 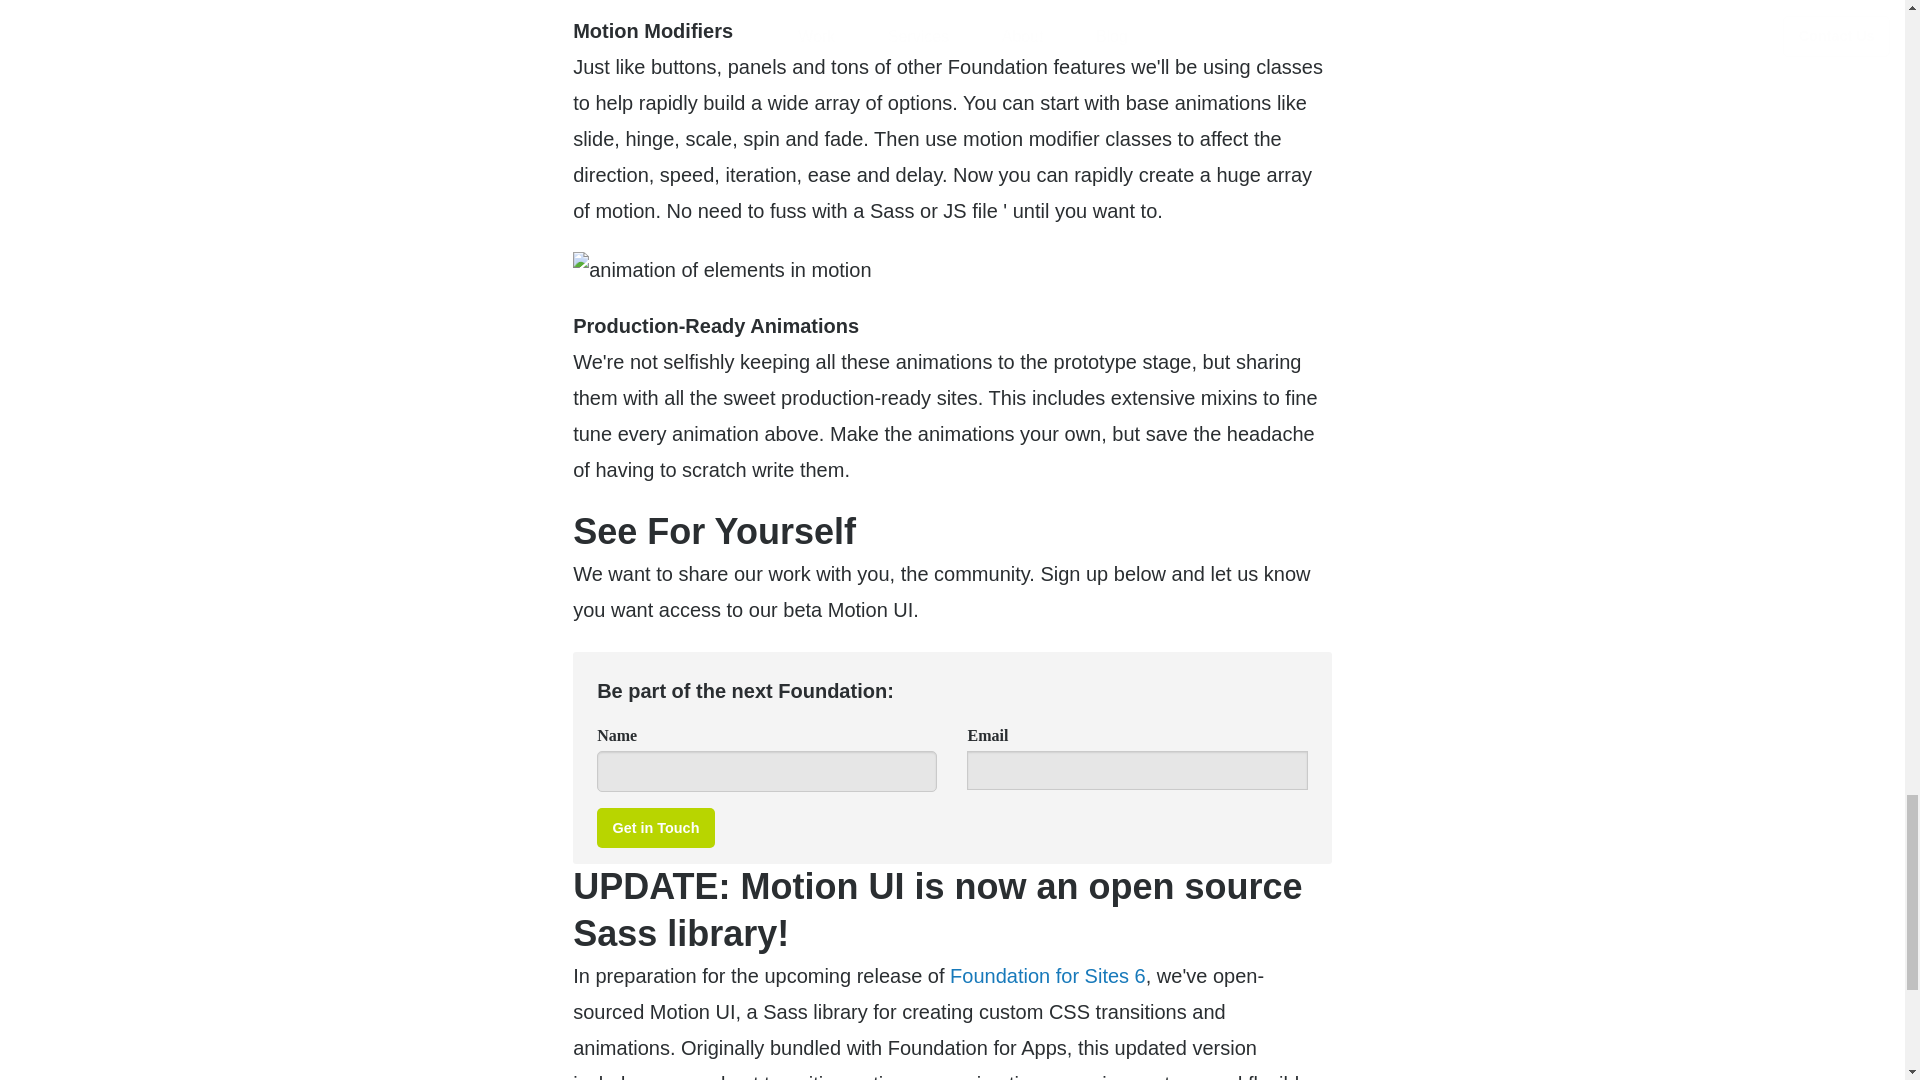 I want to click on Foundation for Sites 6, so click(x=1048, y=976).